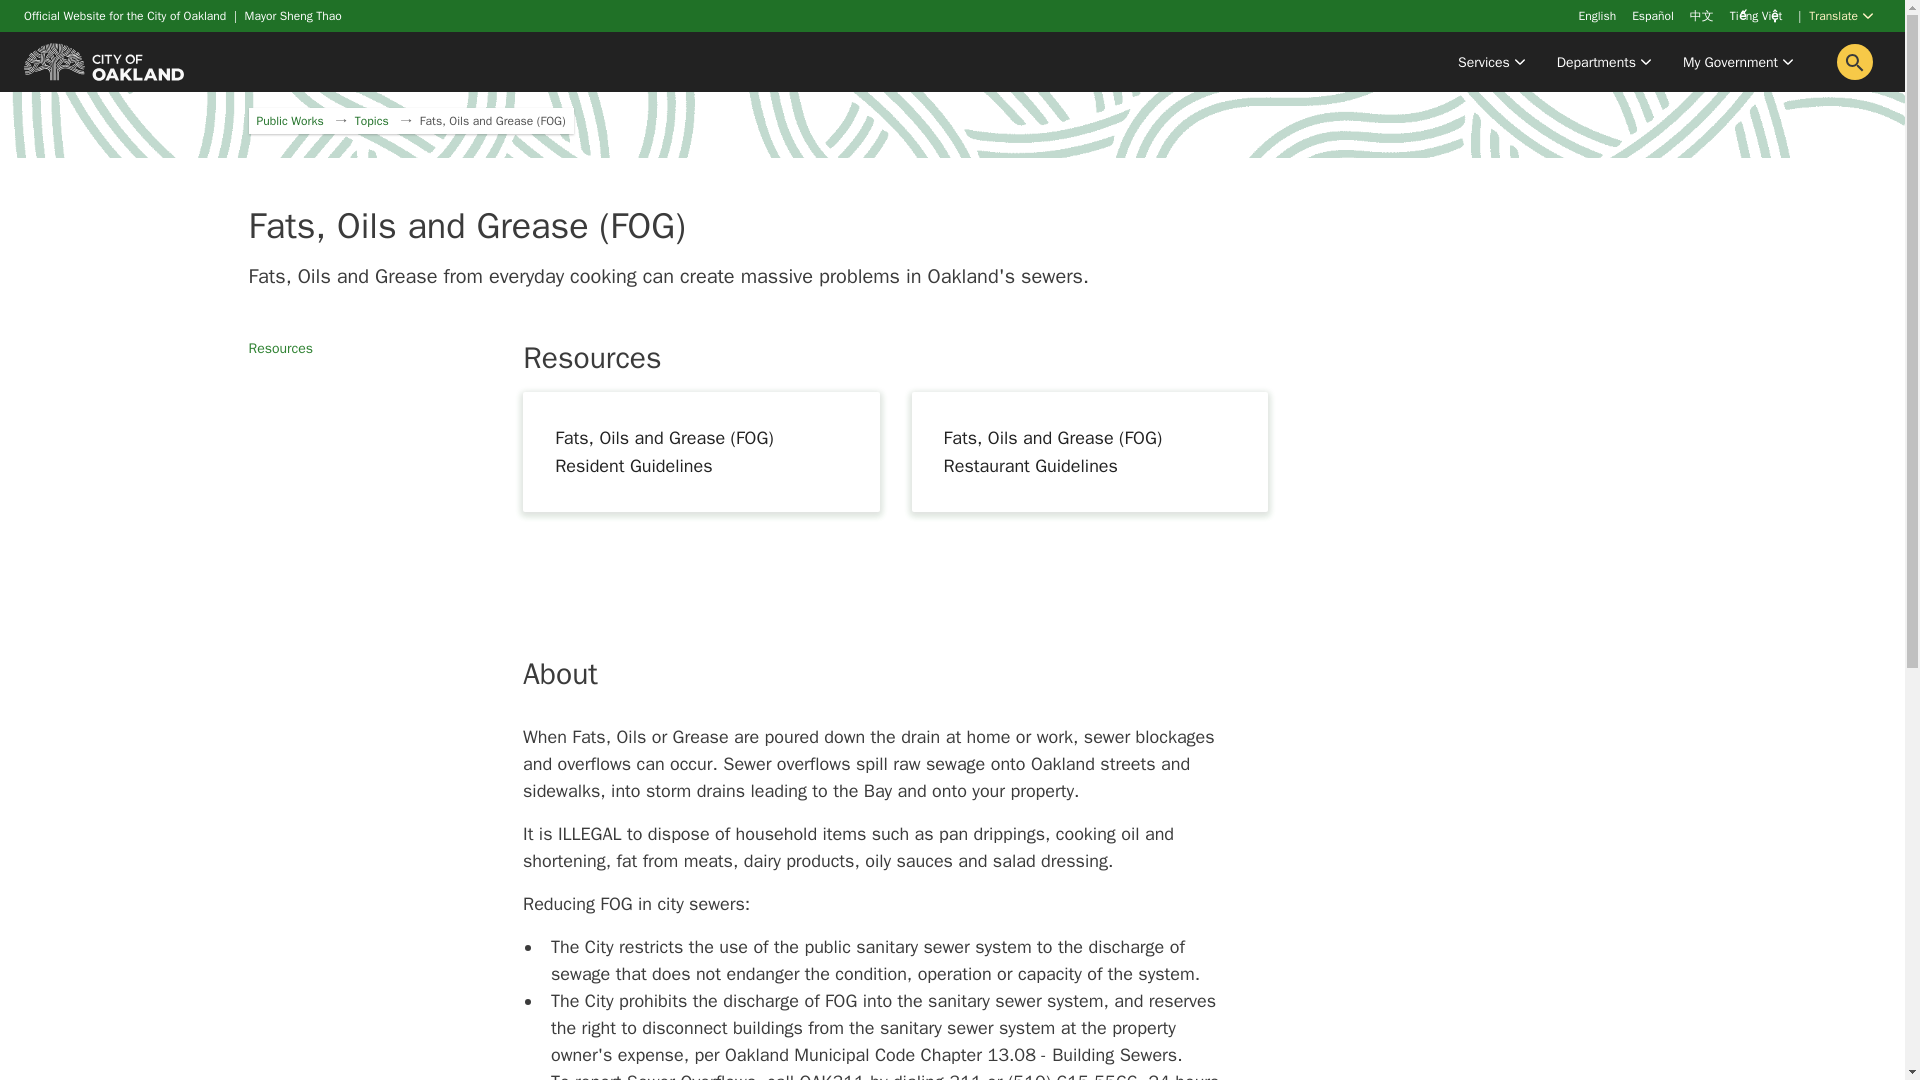  What do you see at coordinates (104, 61) in the screenshot?
I see `Home` at bounding box center [104, 61].